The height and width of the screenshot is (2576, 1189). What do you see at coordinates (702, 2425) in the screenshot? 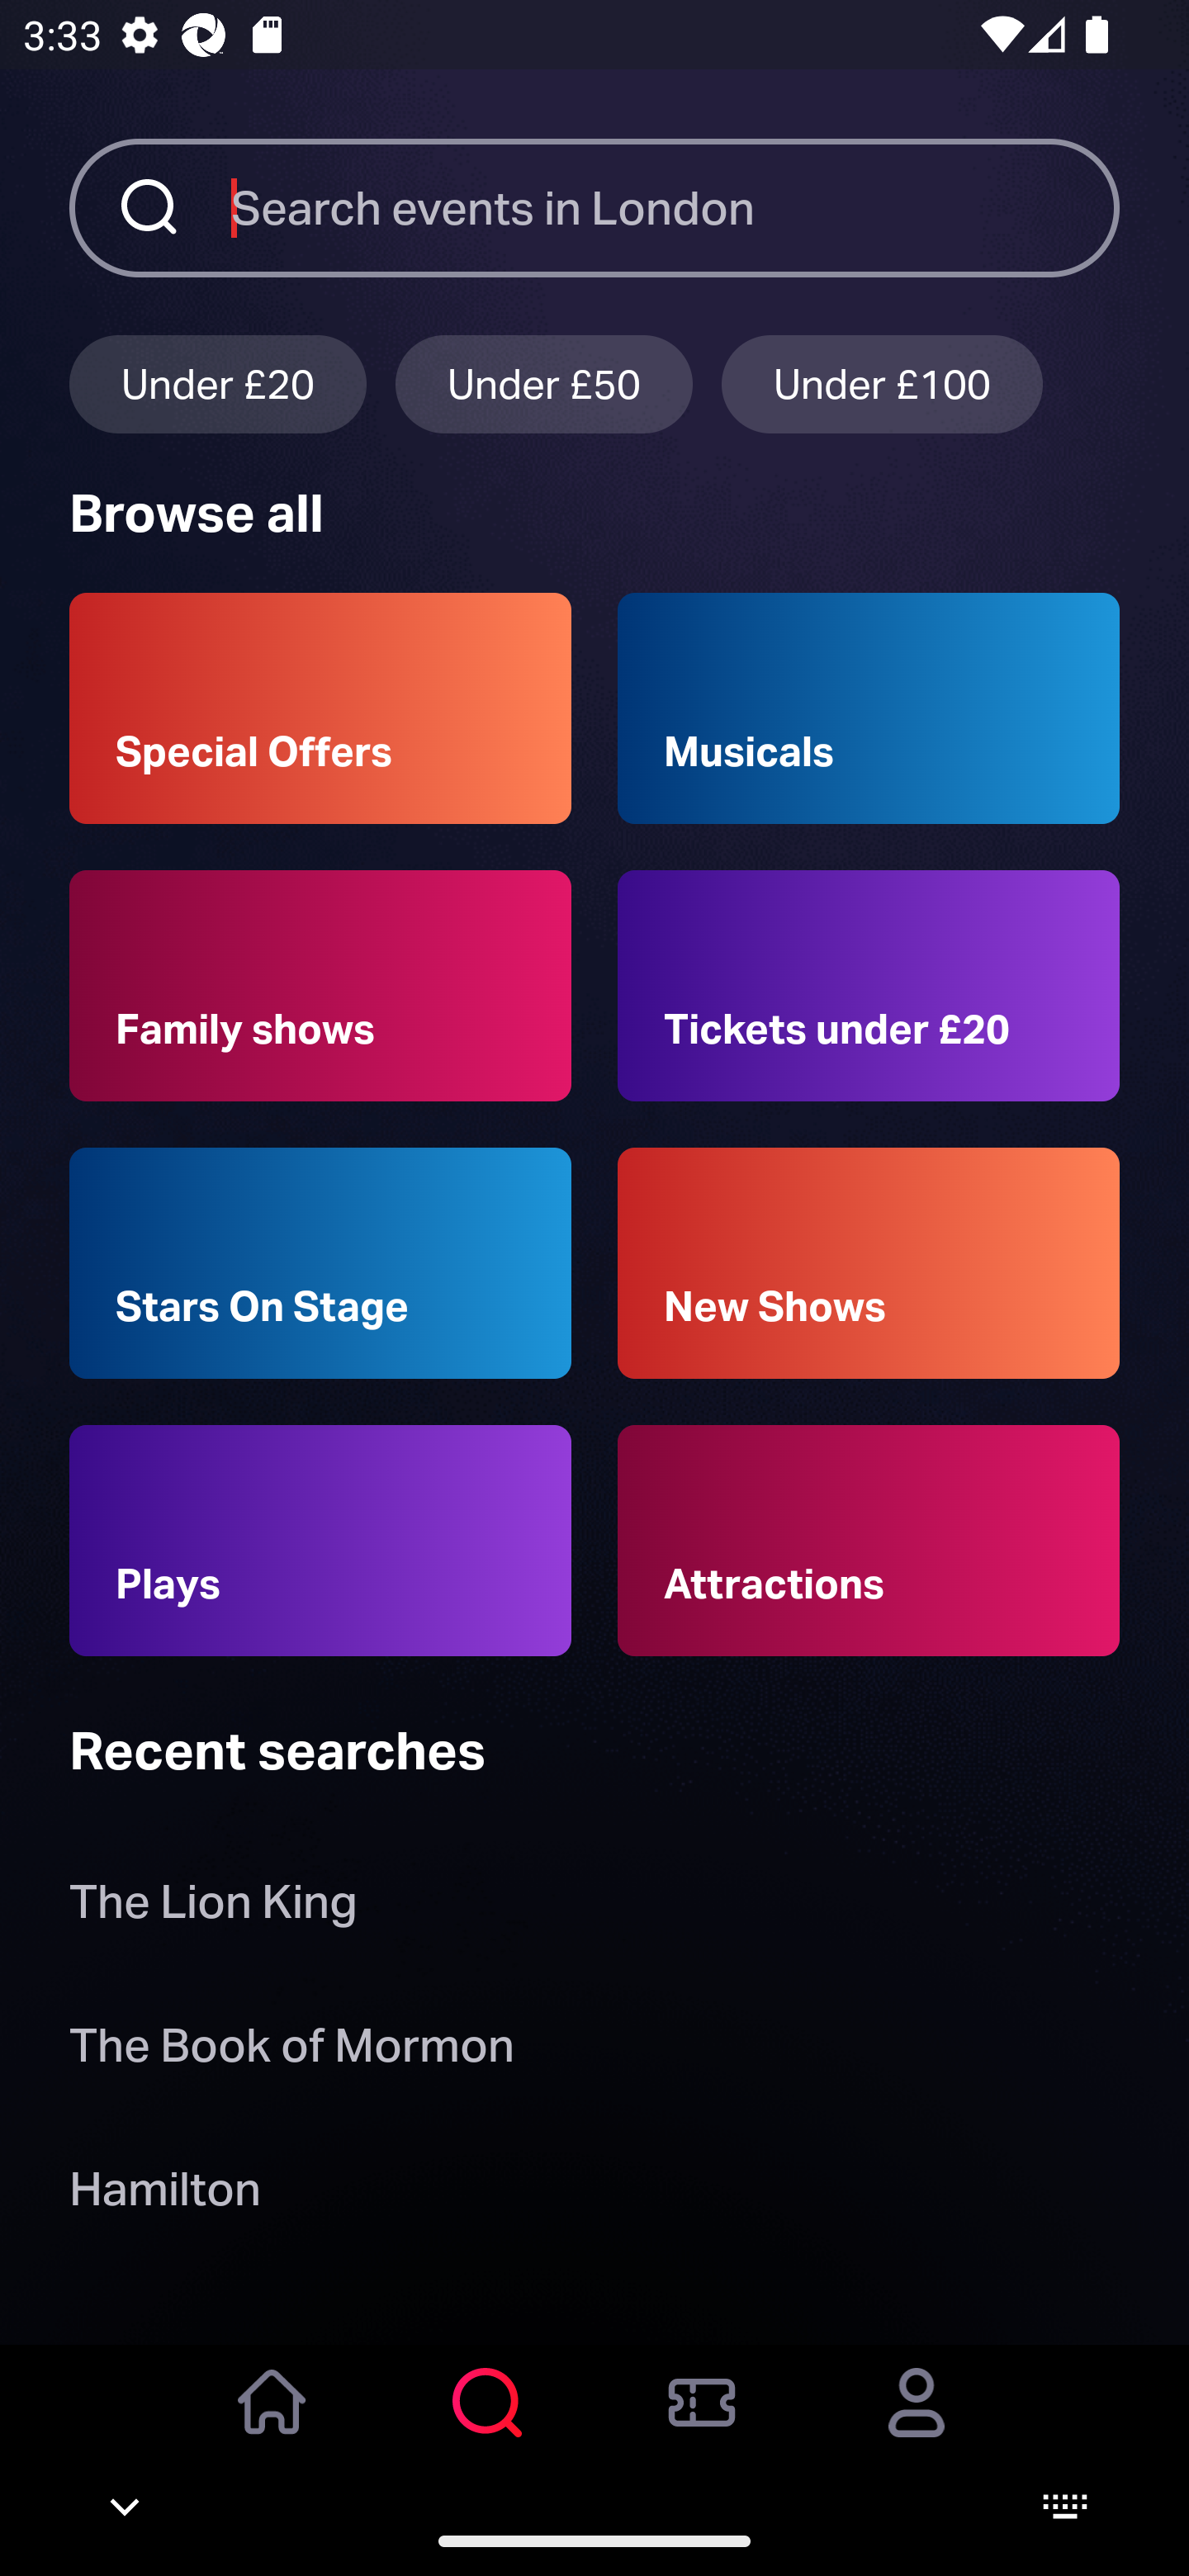
I see `Orders` at bounding box center [702, 2425].